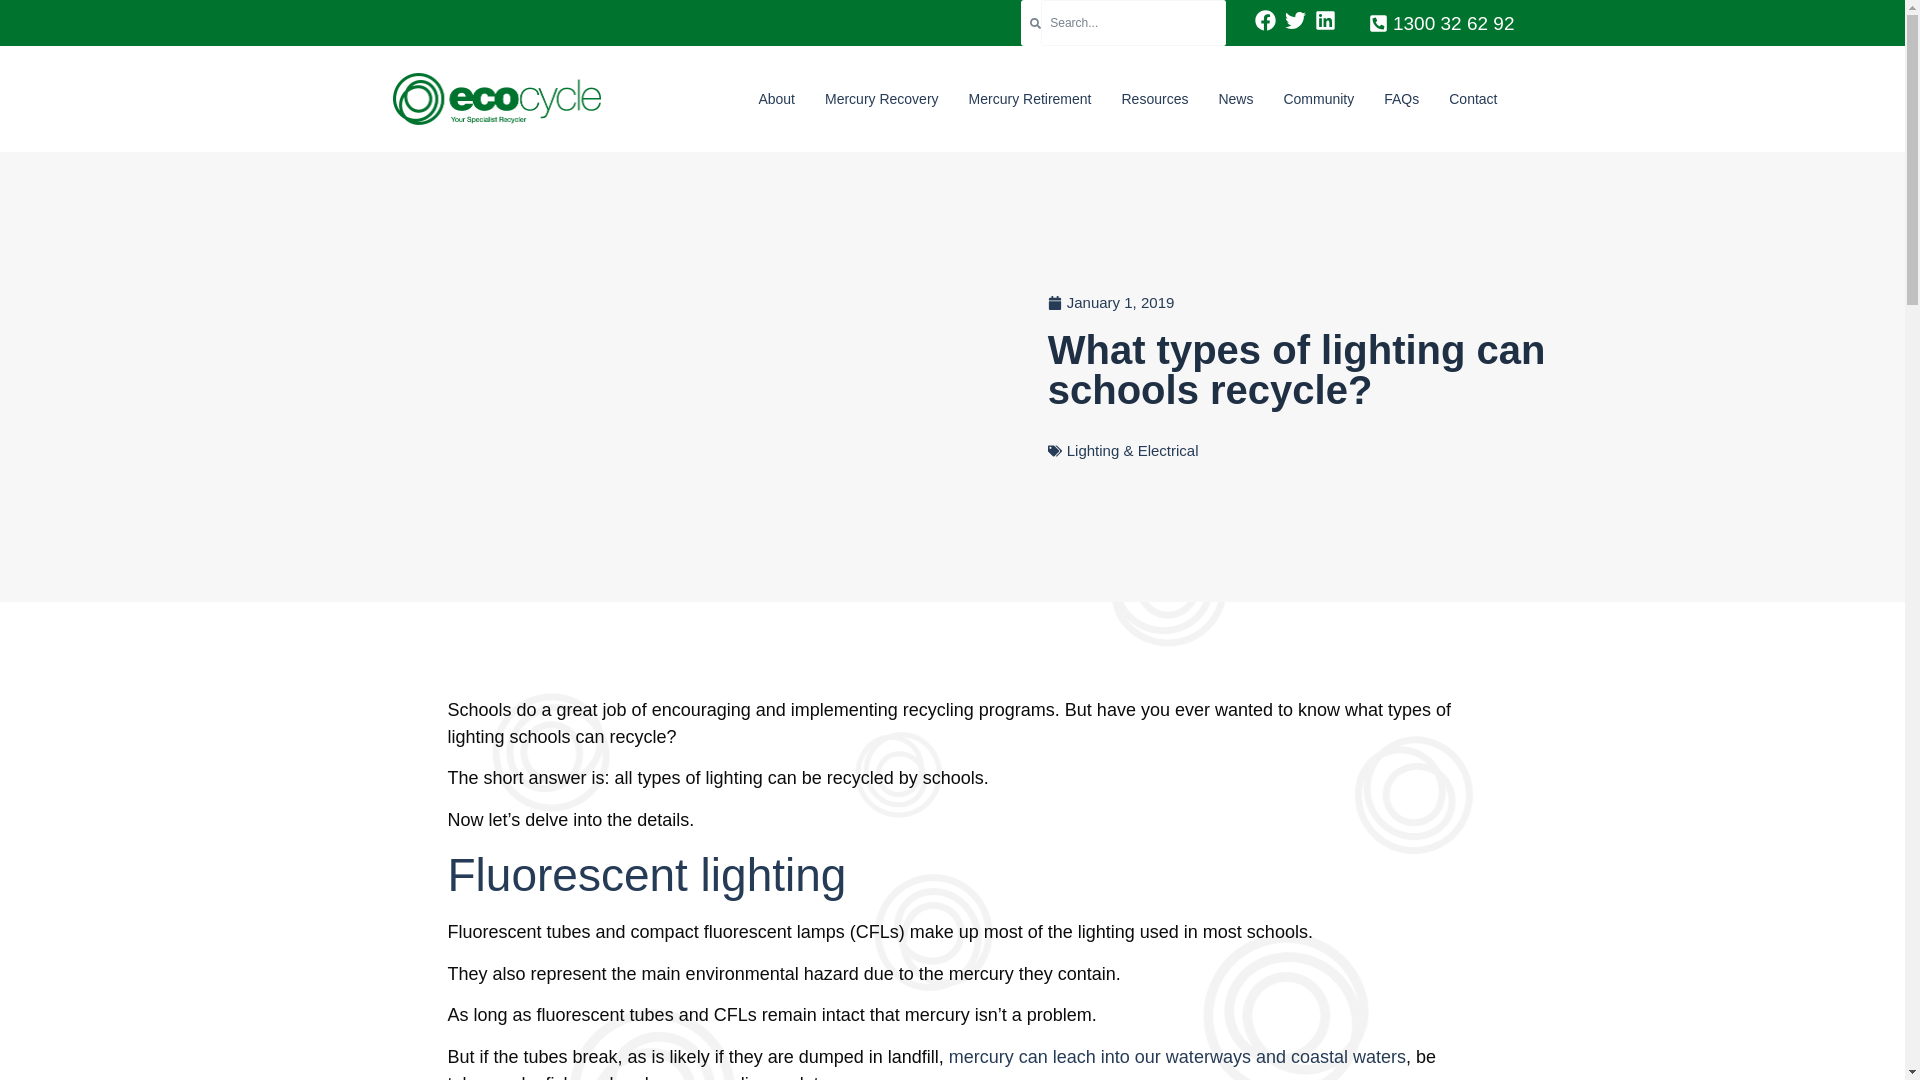  What do you see at coordinates (1154, 98) in the screenshot?
I see `Resources` at bounding box center [1154, 98].